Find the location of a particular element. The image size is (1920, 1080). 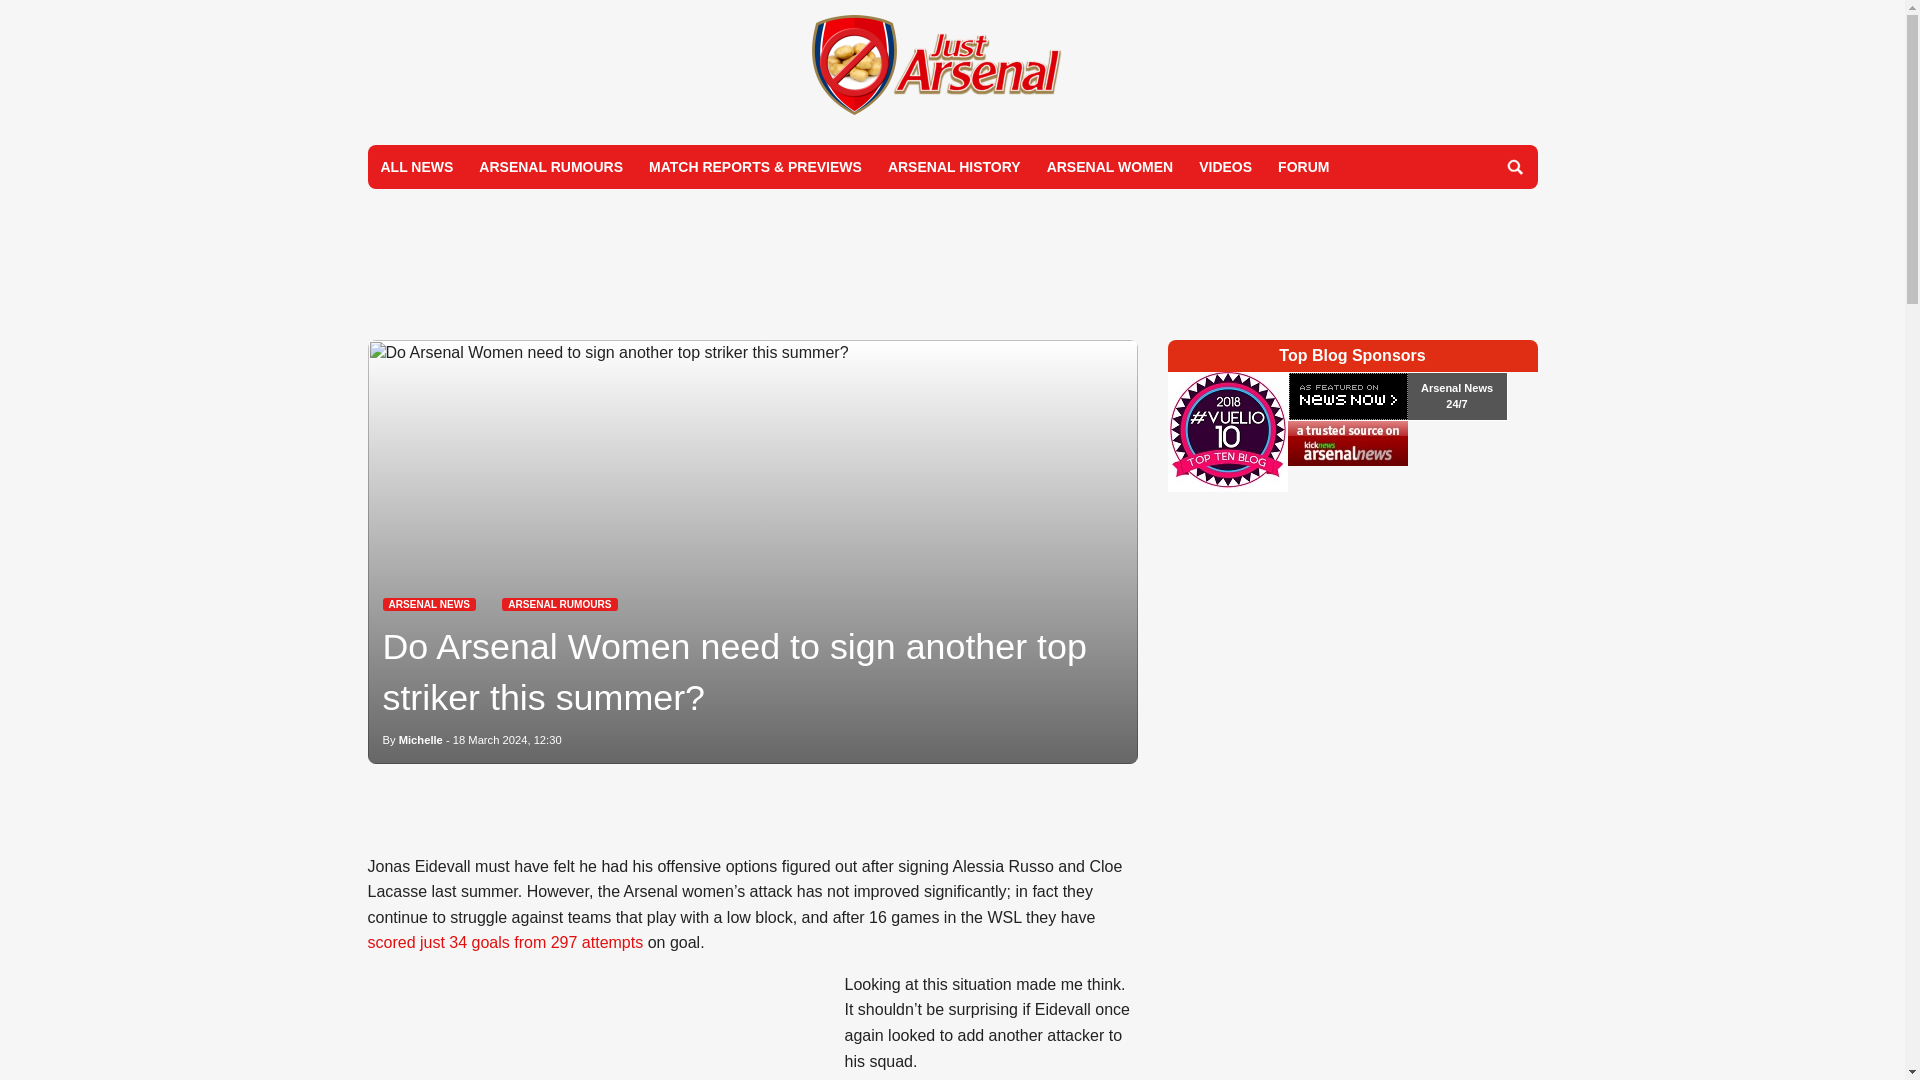

Search is located at coordinates (1514, 166).